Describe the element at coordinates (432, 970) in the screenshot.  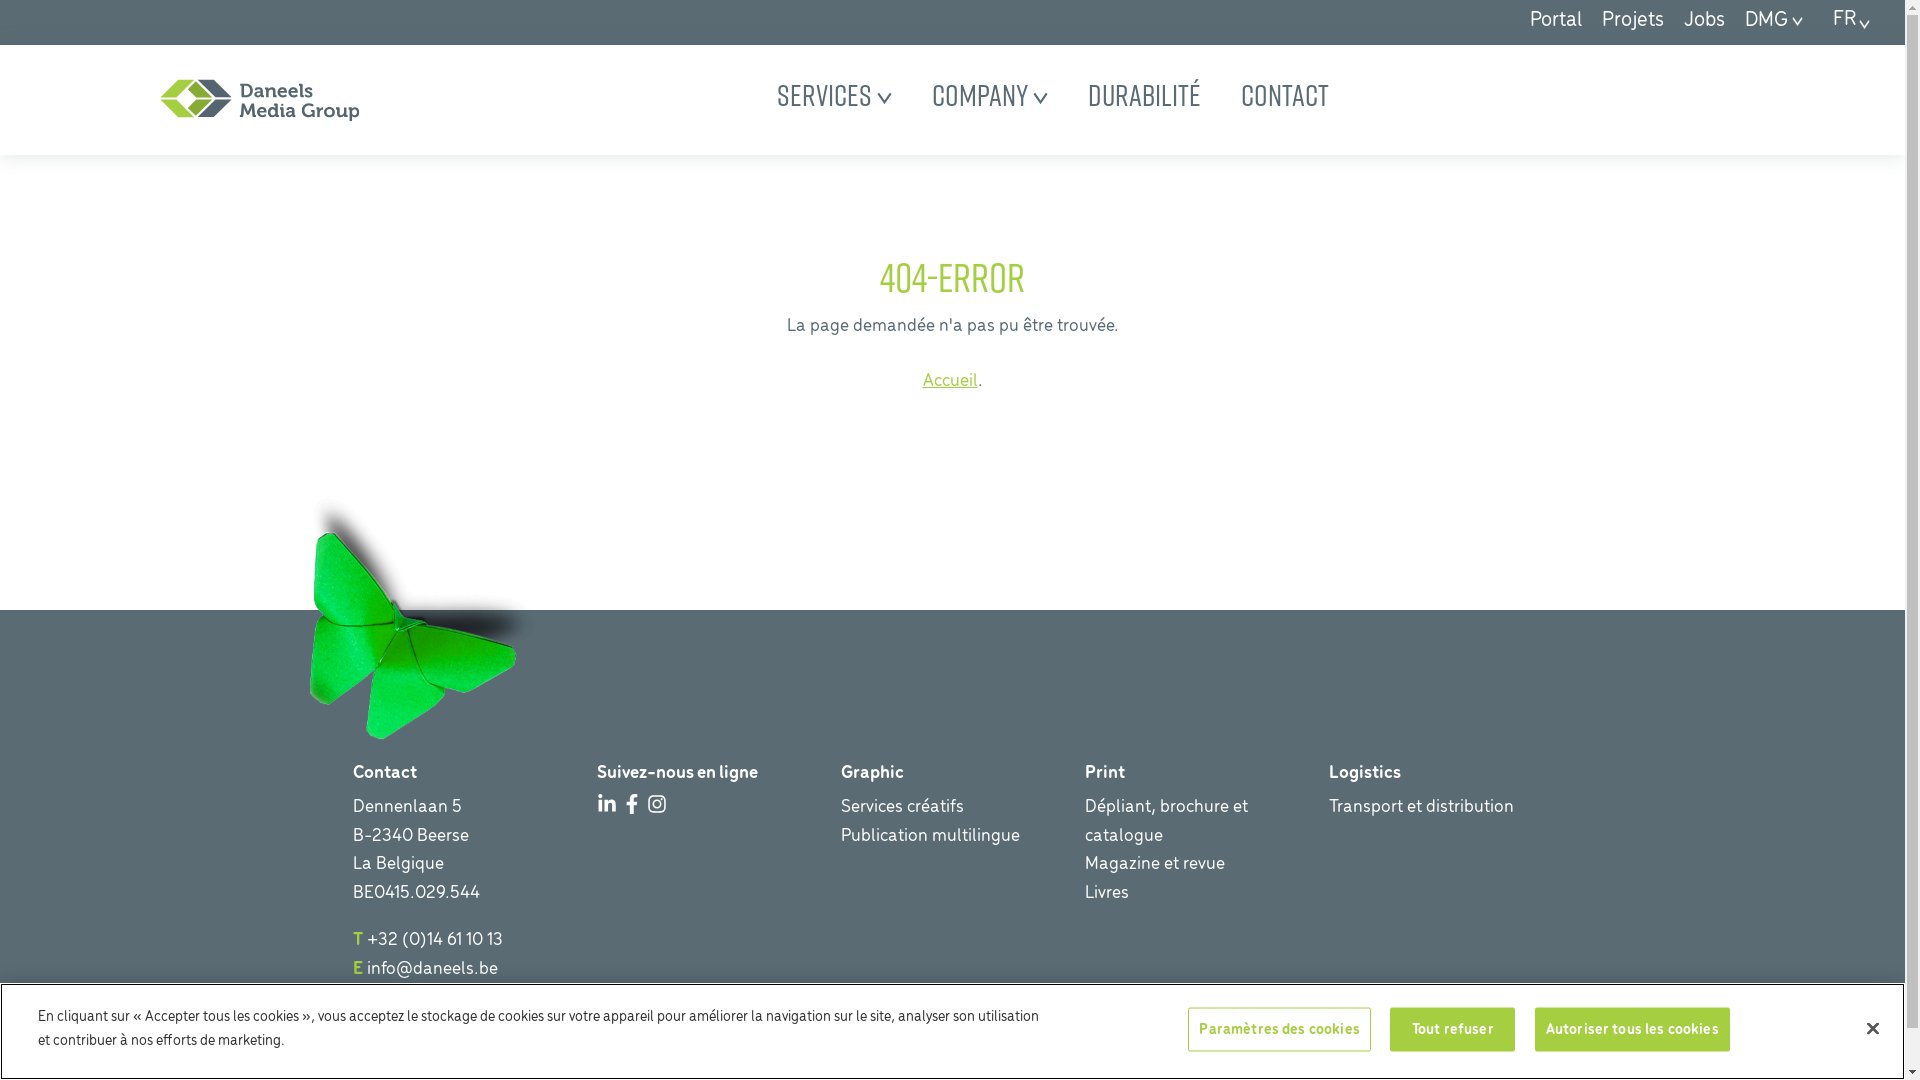
I see `info@daneels.be` at that location.